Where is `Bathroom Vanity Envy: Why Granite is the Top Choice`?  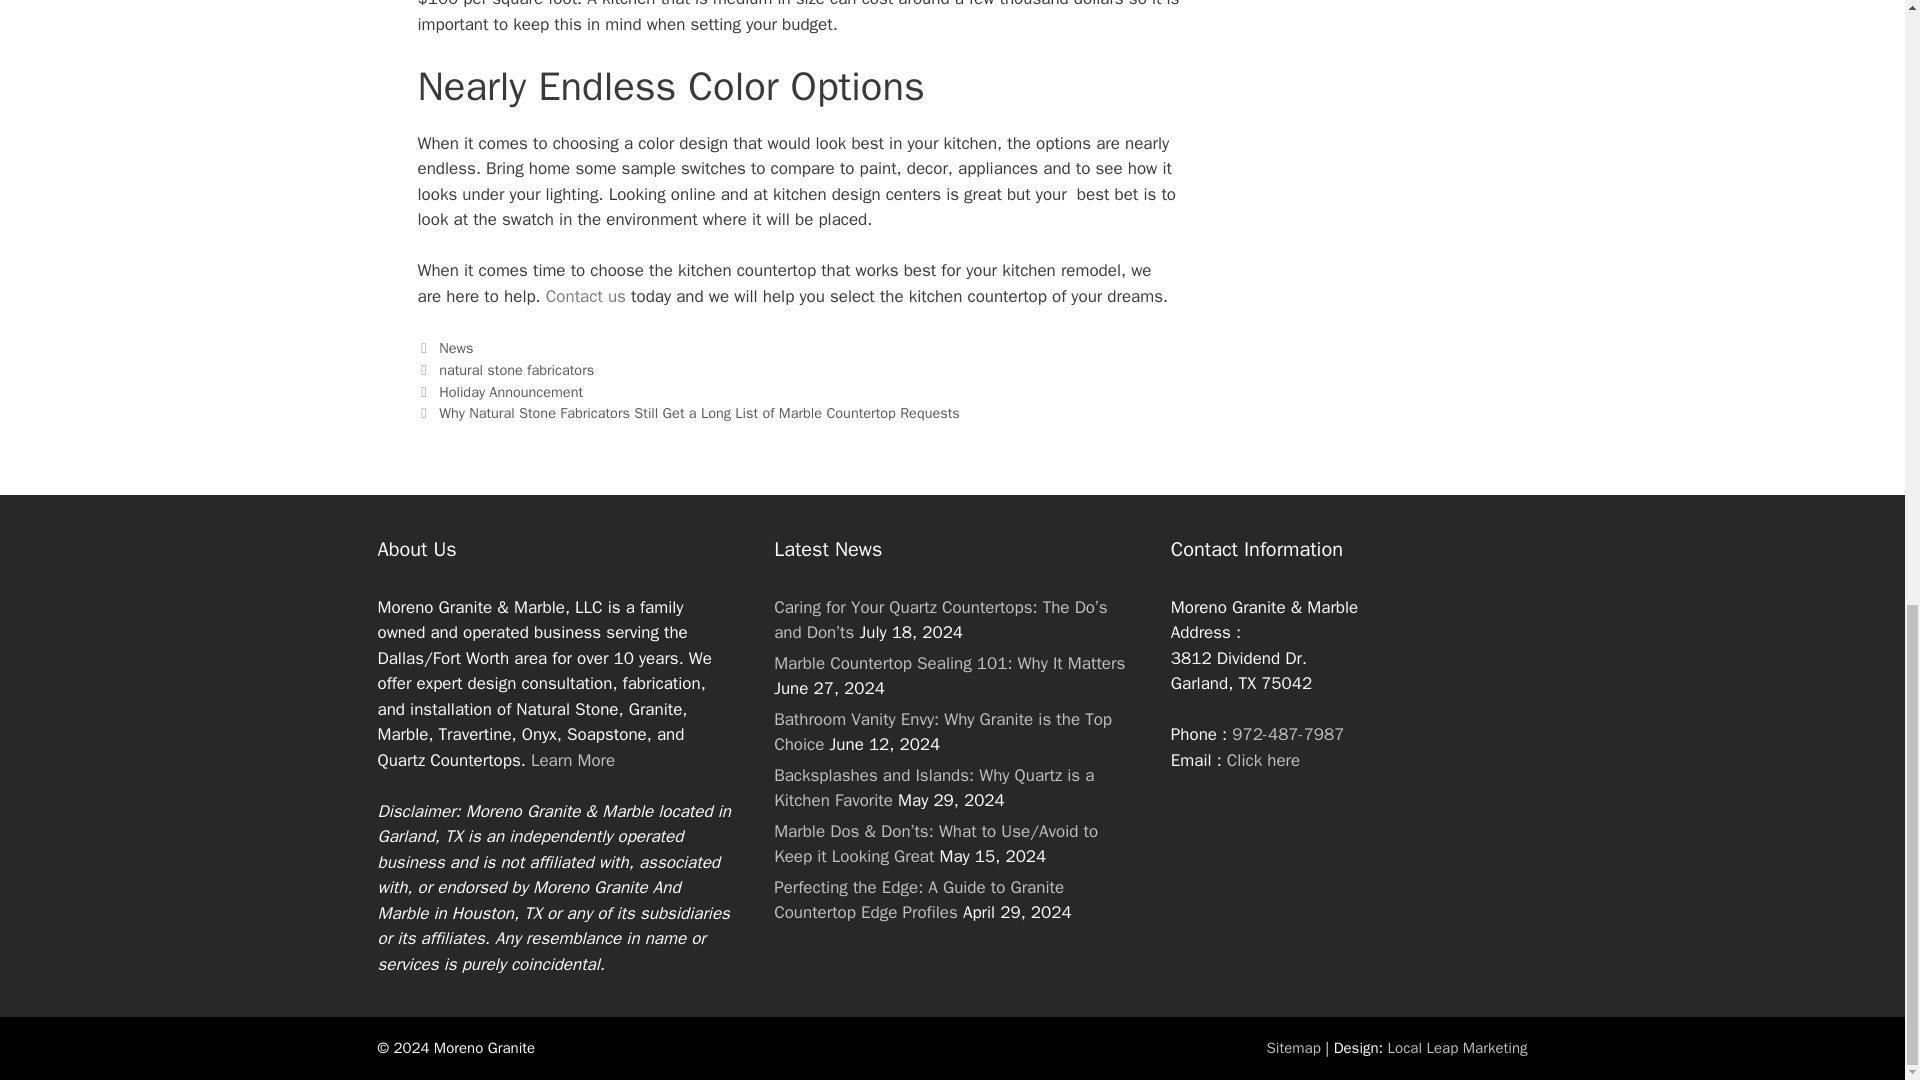
Bathroom Vanity Envy: Why Granite is the Top Choice is located at coordinates (942, 732).